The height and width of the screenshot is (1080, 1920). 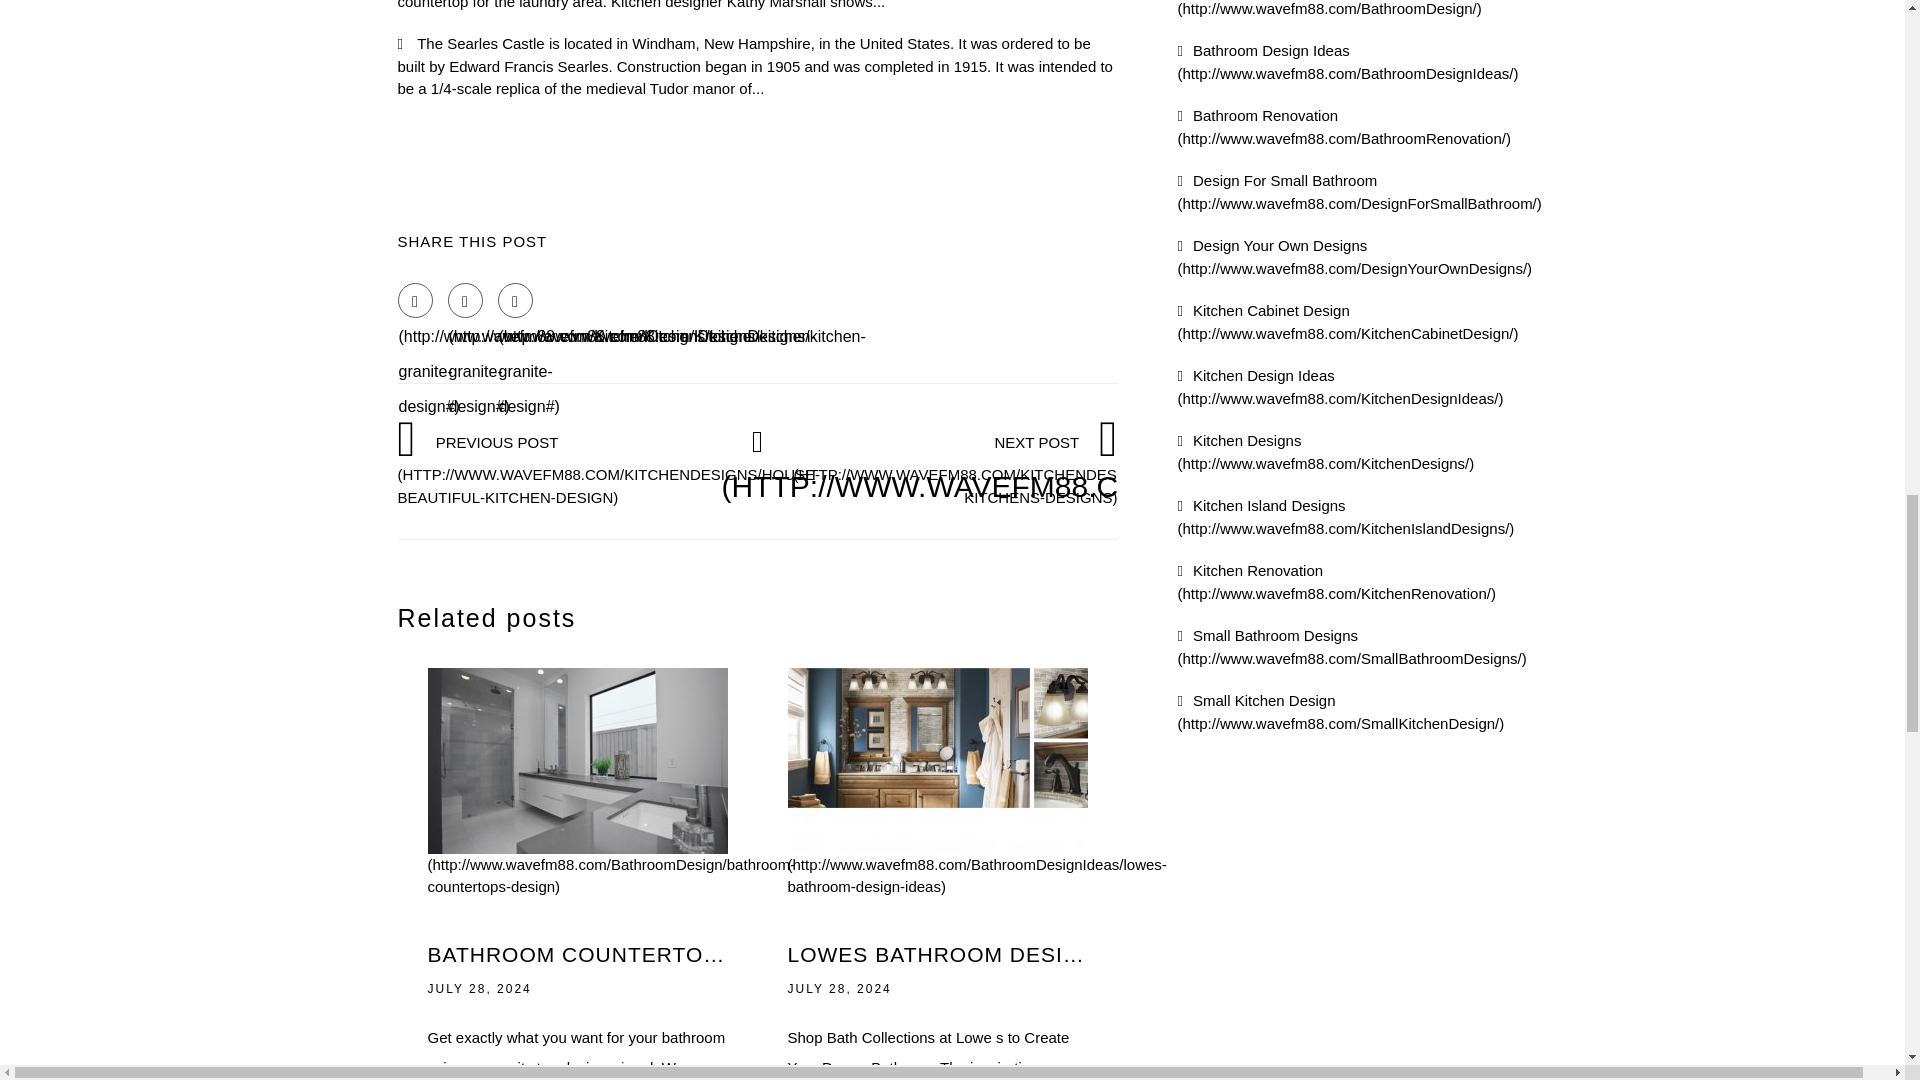 I want to click on Twitter, so click(x=465, y=300).